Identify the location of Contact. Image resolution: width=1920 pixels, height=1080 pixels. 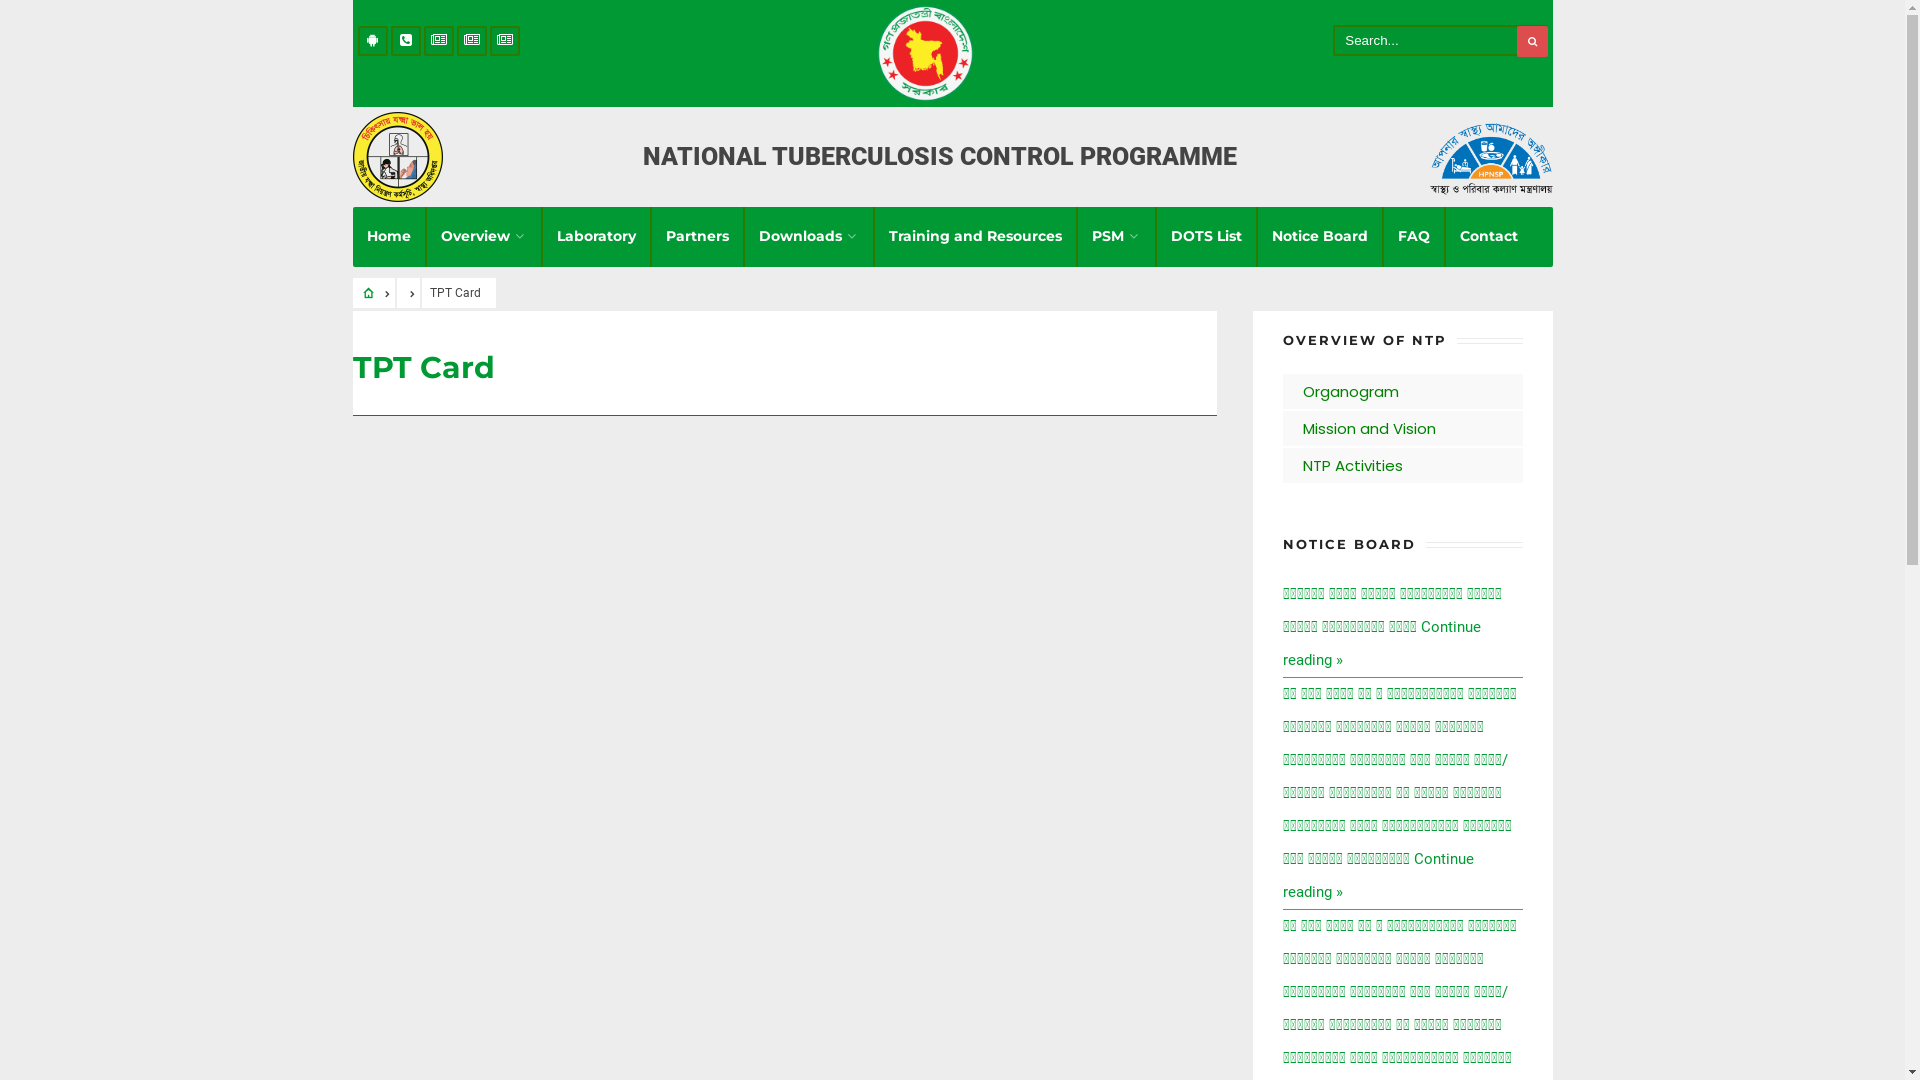
(1489, 237).